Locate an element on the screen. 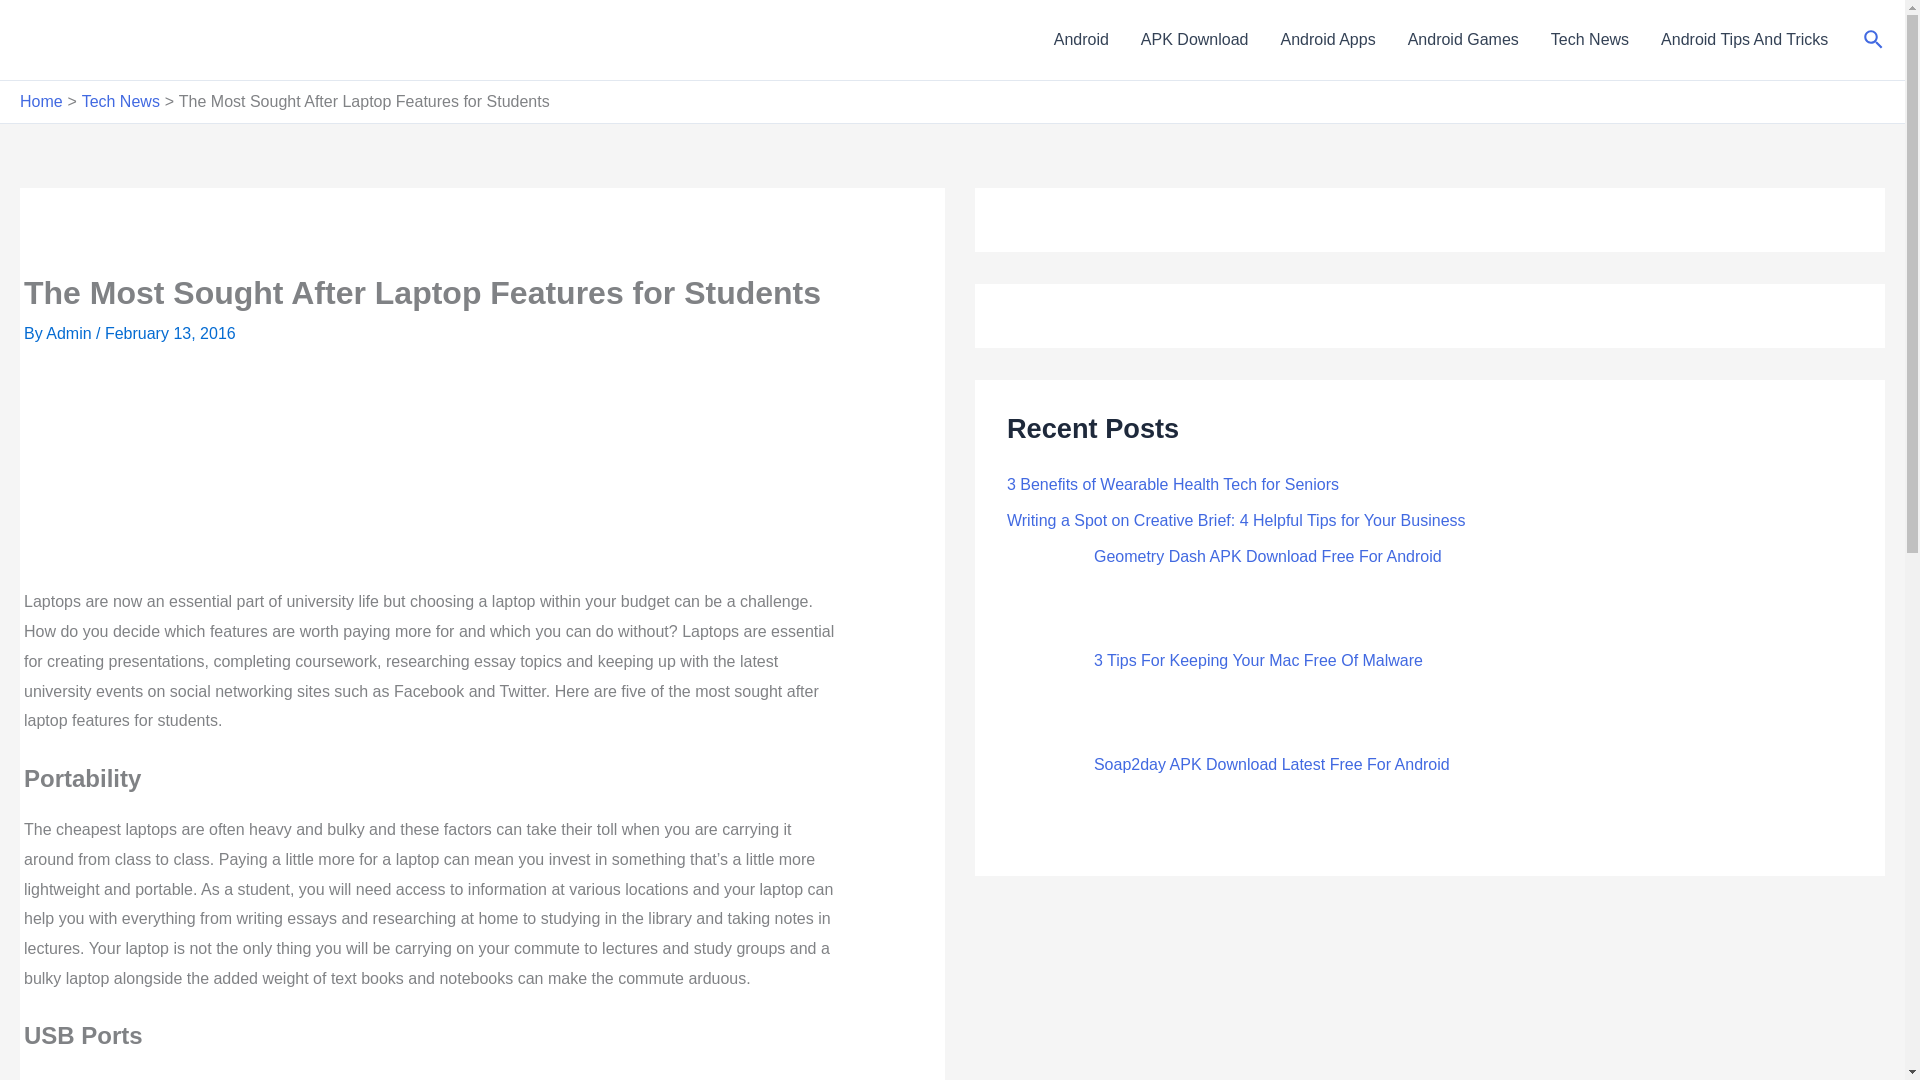 This screenshot has width=1920, height=1080. Android is located at coordinates (1082, 40).